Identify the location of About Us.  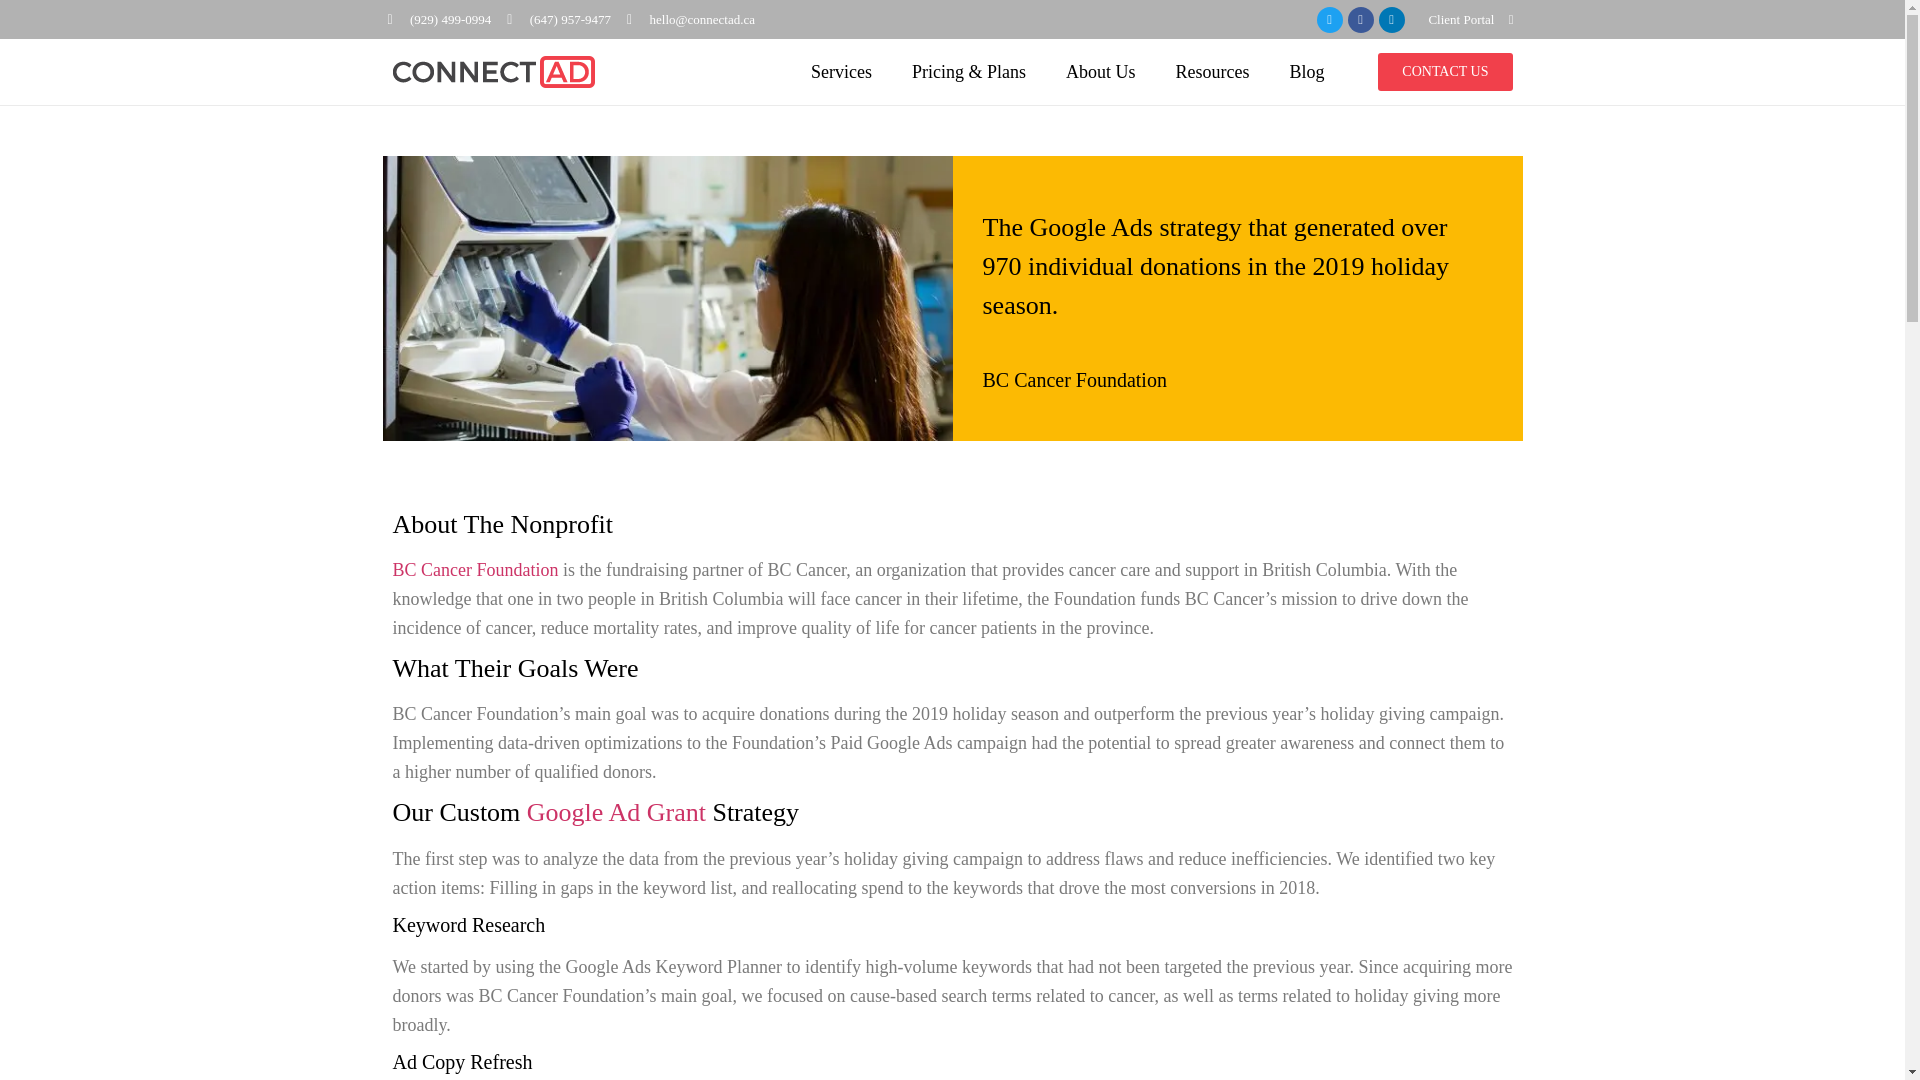
(1100, 72).